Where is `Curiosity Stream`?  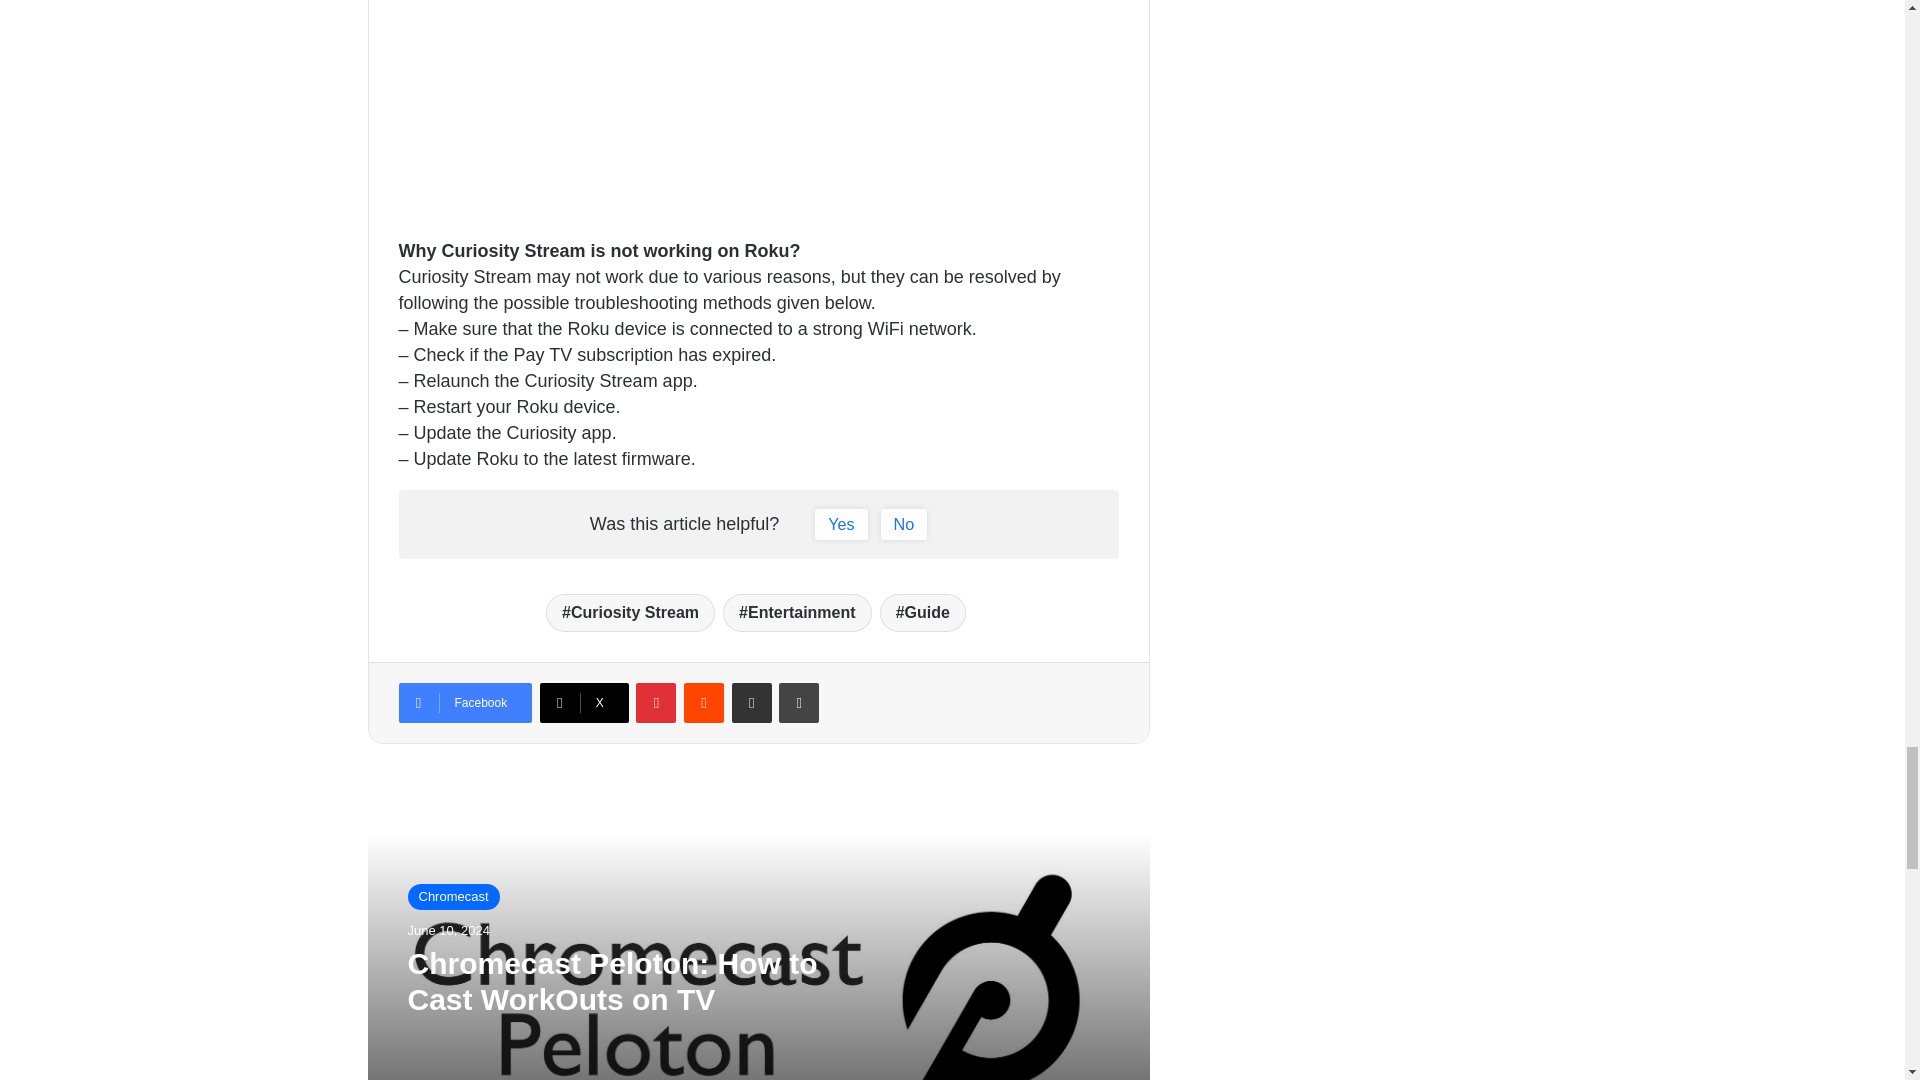 Curiosity Stream is located at coordinates (630, 612).